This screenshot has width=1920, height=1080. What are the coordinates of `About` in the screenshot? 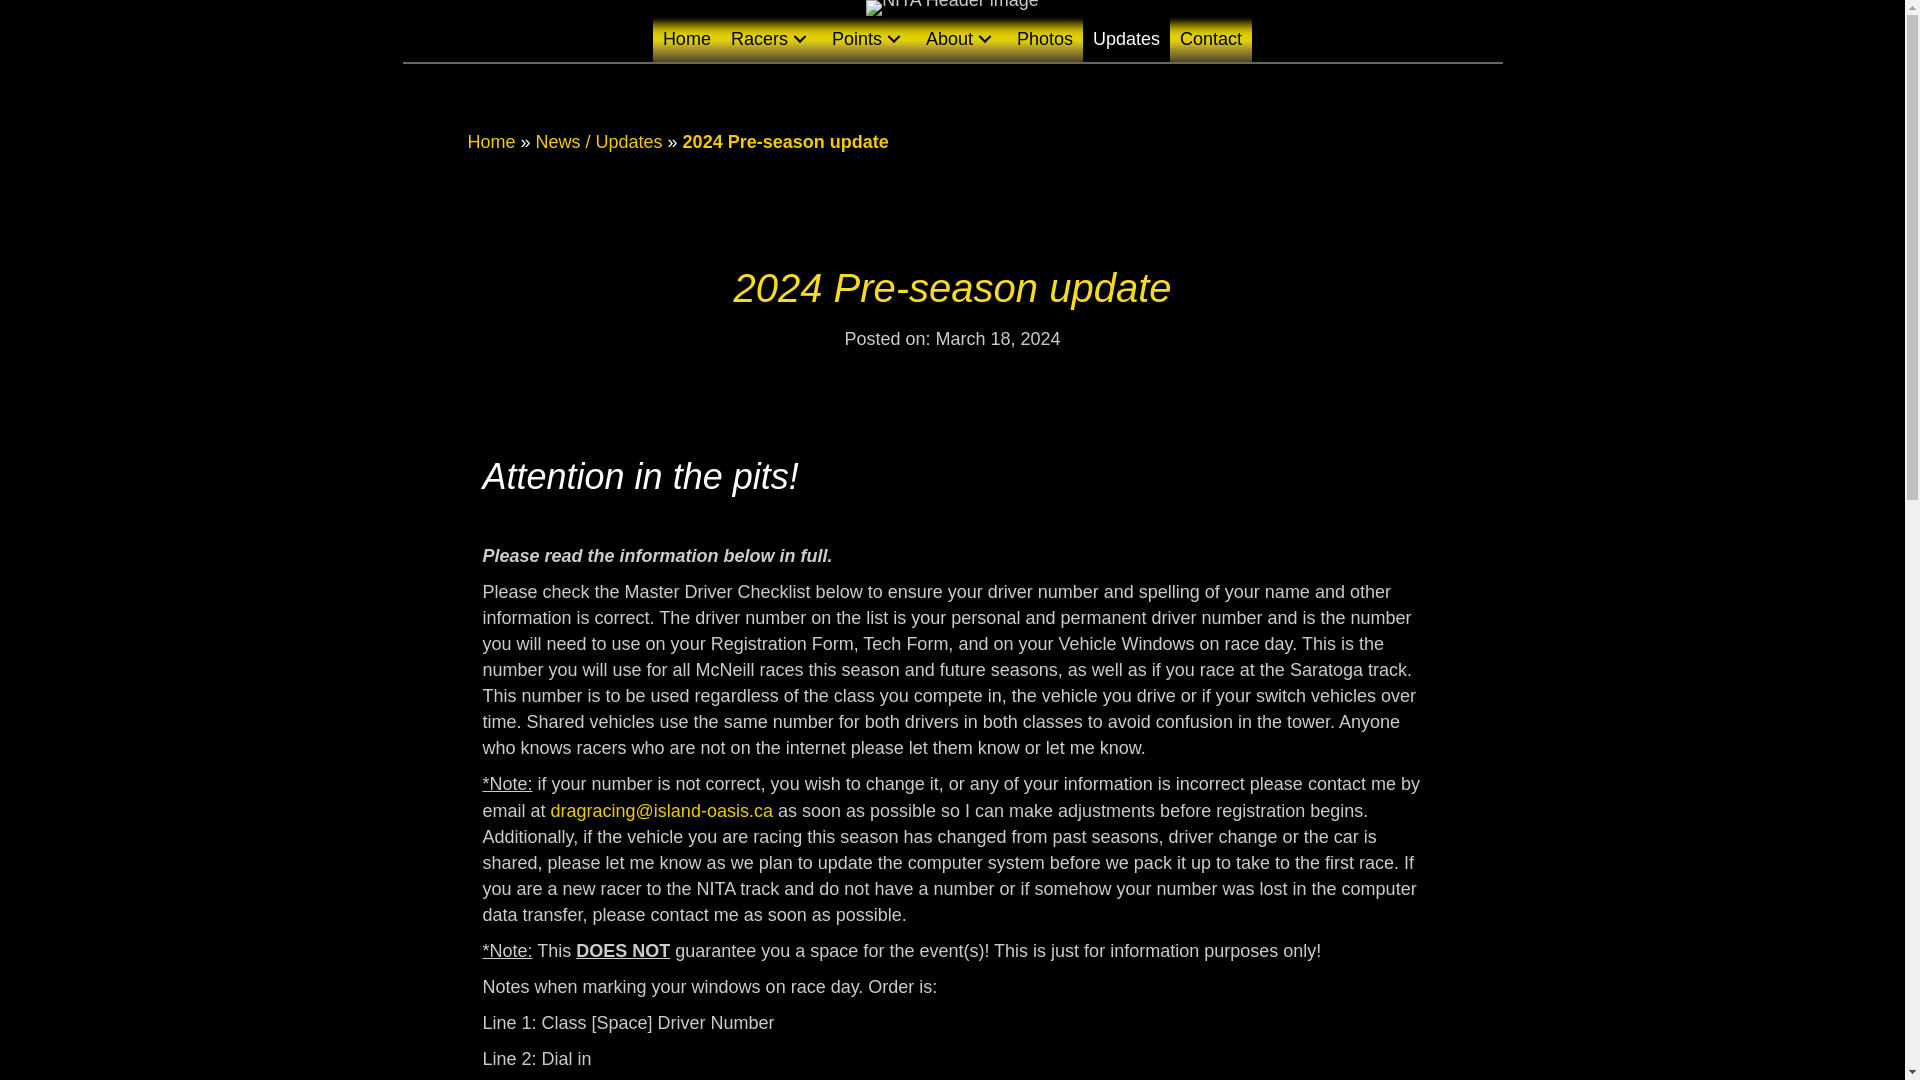 It's located at (960, 38).